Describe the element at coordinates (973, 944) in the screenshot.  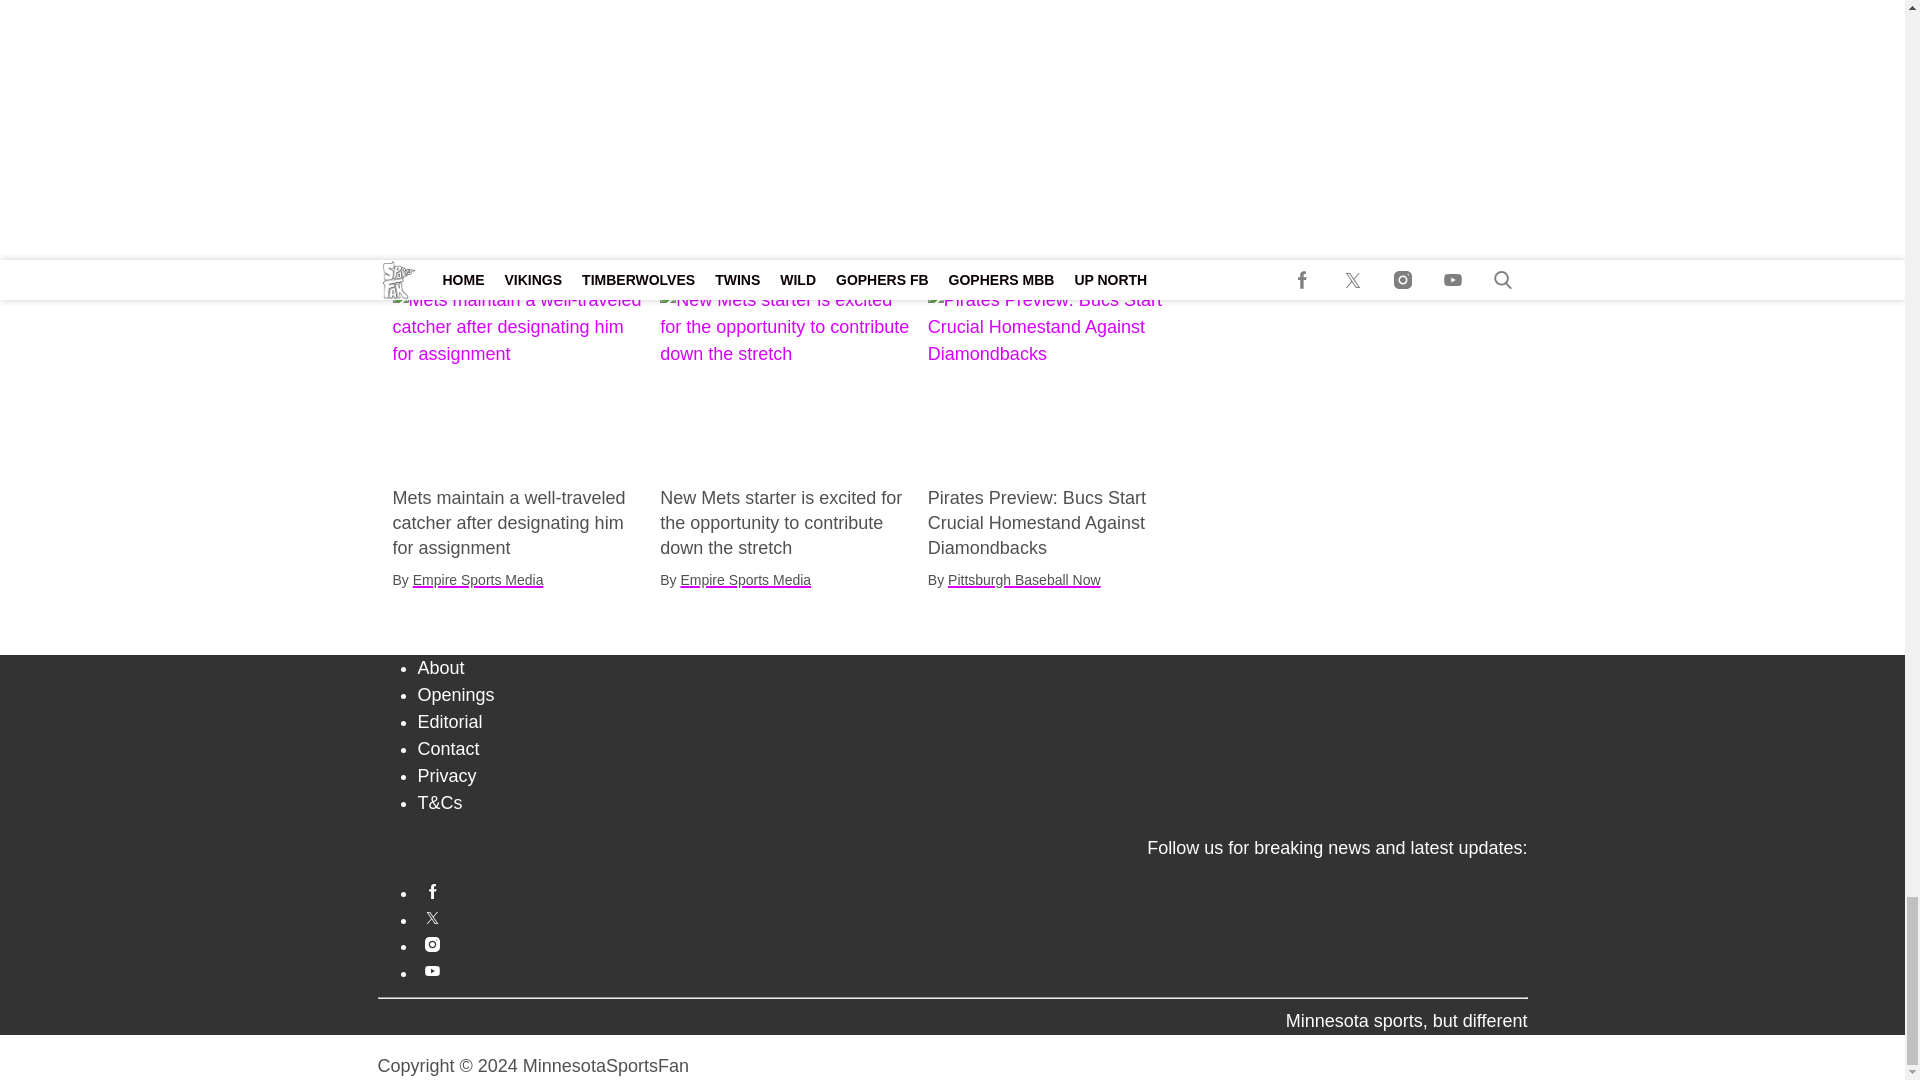
I see `Follow us on Instagram` at that location.